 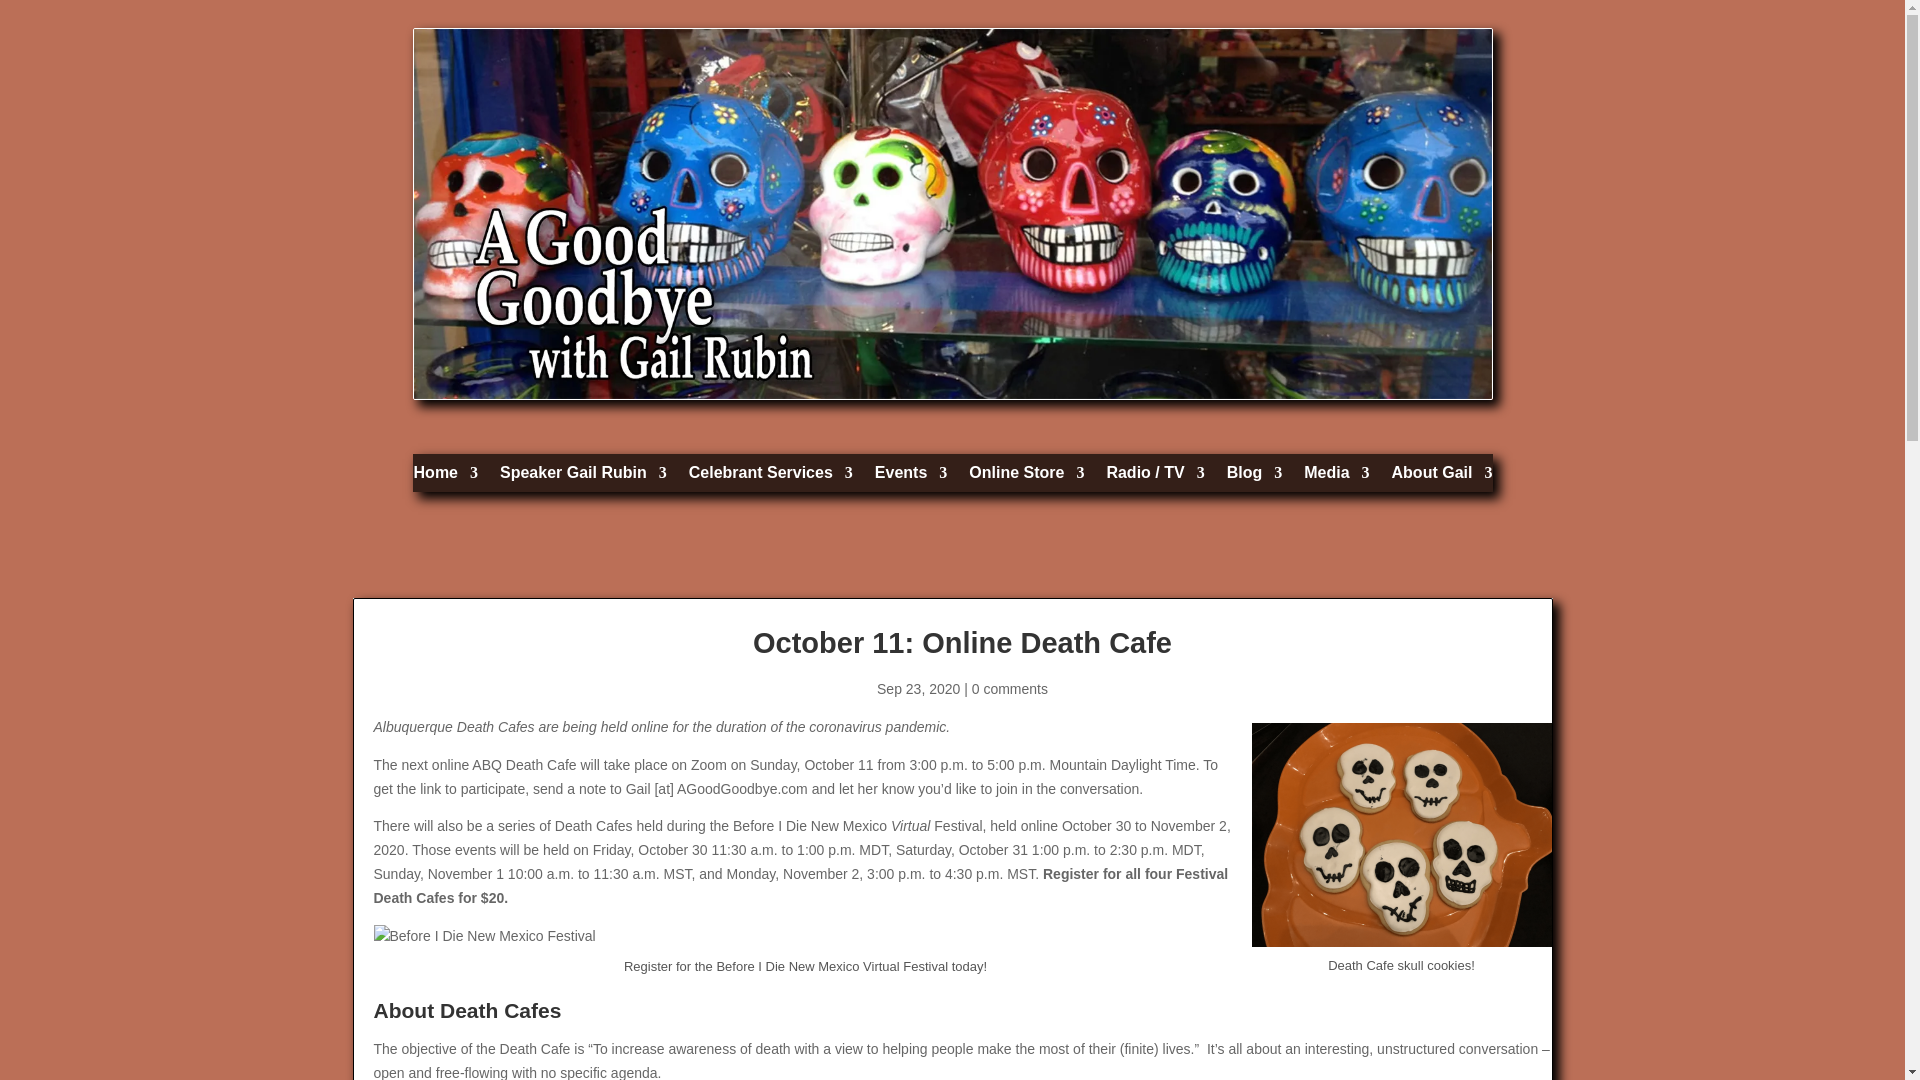 What do you see at coordinates (1442, 477) in the screenshot?
I see `About Gail` at bounding box center [1442, 477].